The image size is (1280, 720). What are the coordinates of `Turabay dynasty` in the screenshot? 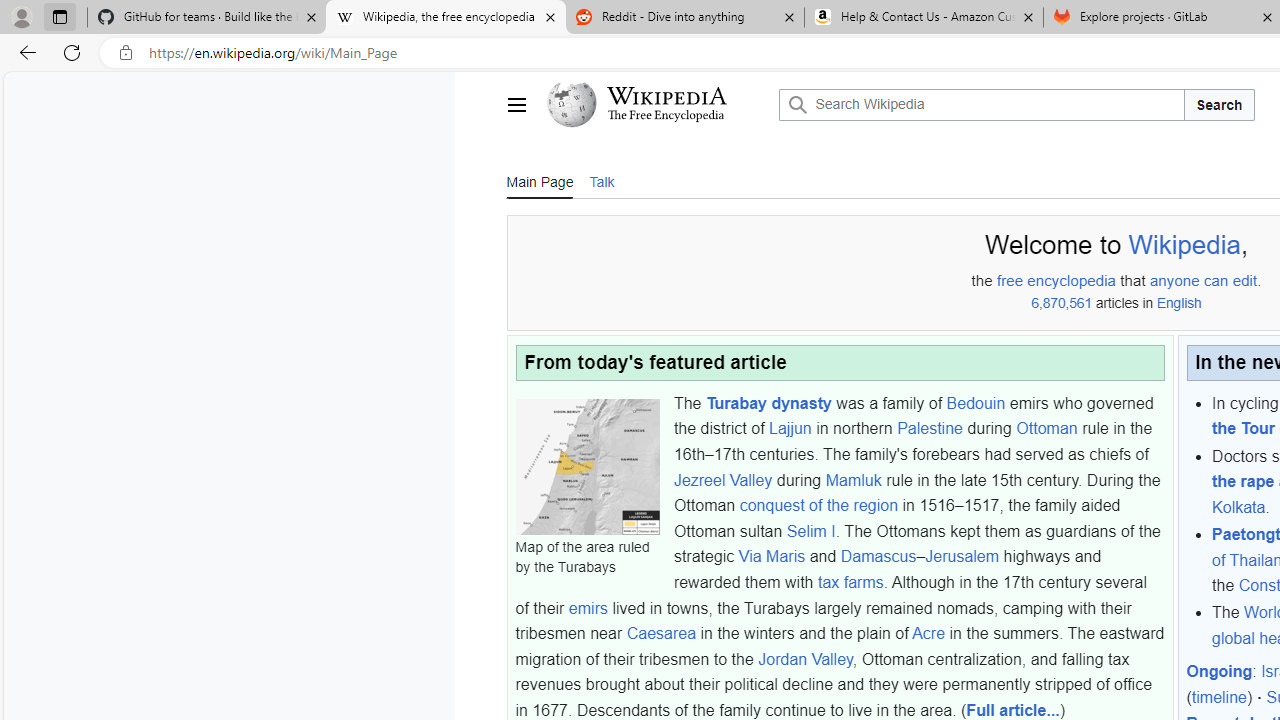 It's located at (768, 402).